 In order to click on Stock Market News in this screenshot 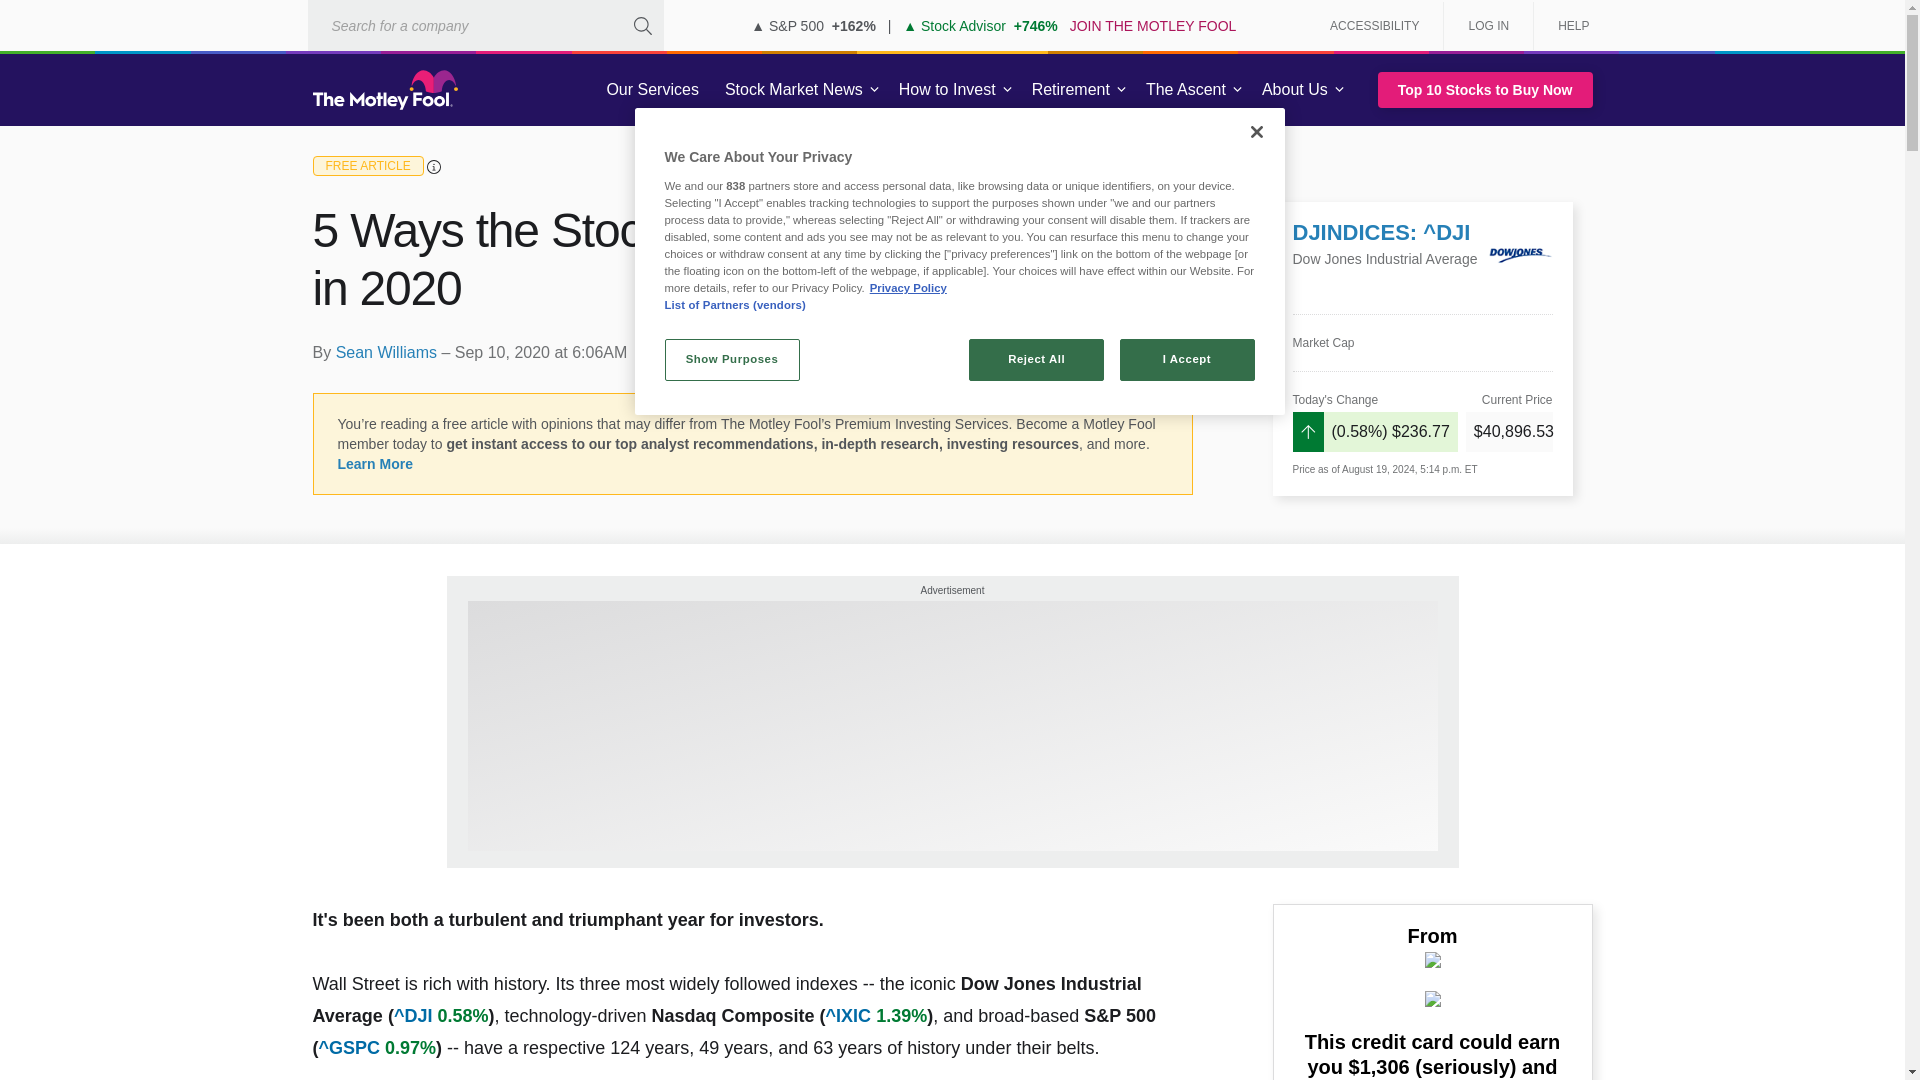, I will do `click(794, 90)`.